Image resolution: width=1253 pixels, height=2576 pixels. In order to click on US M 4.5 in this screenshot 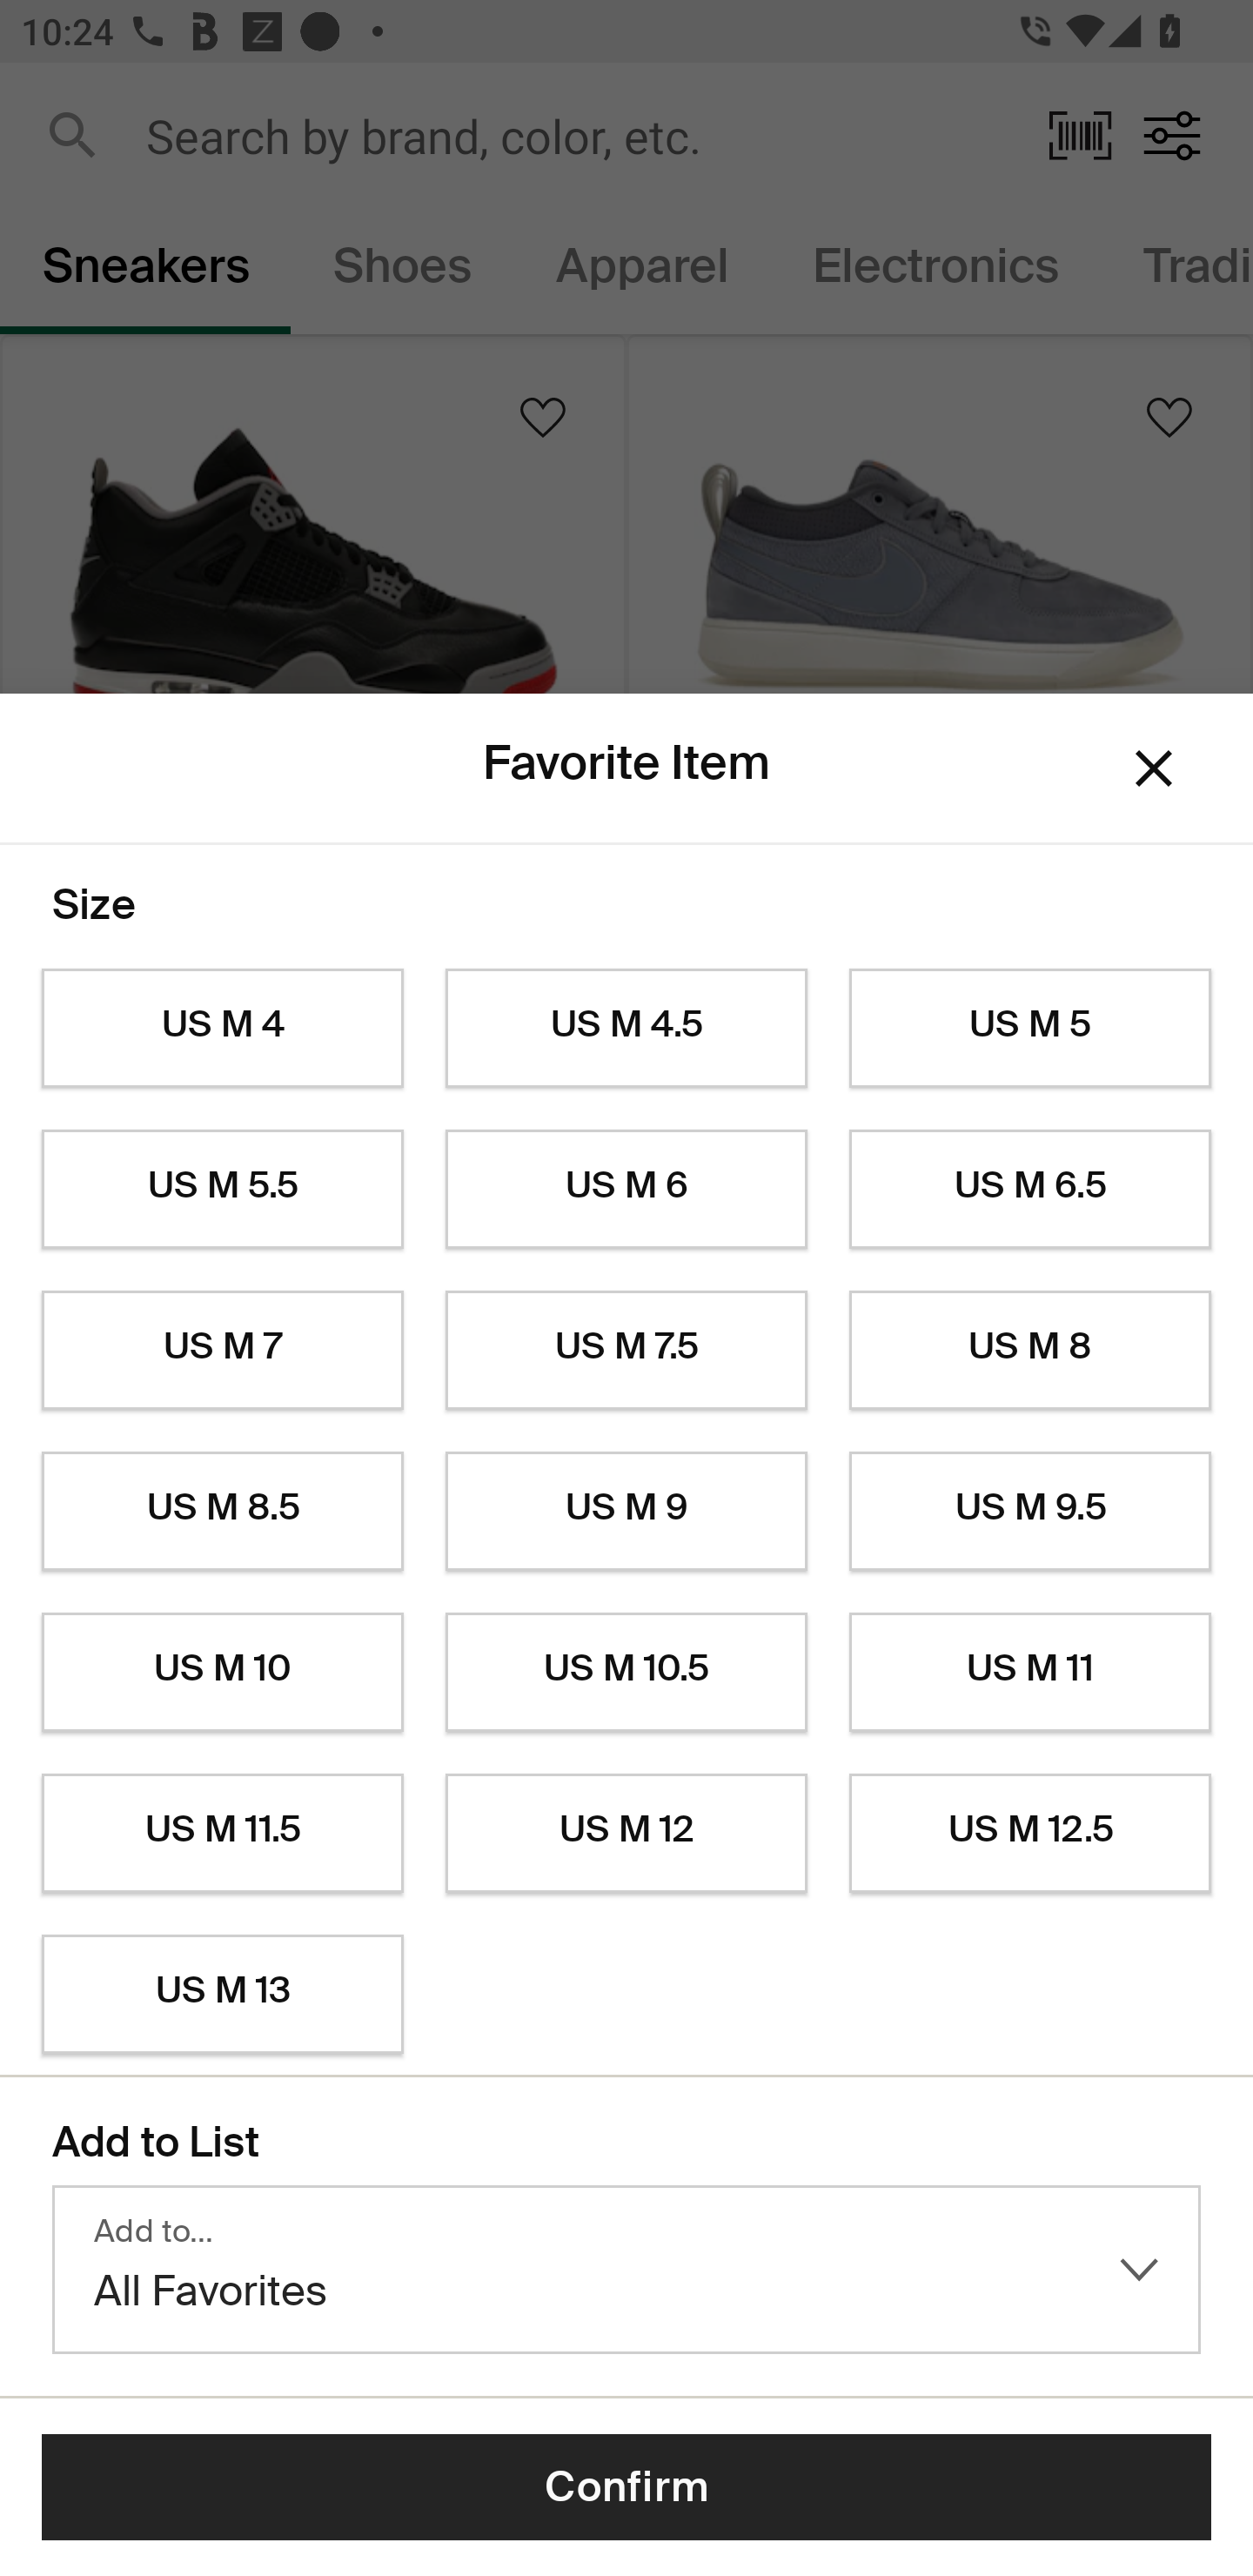, I will do `click(626, 1029)`.